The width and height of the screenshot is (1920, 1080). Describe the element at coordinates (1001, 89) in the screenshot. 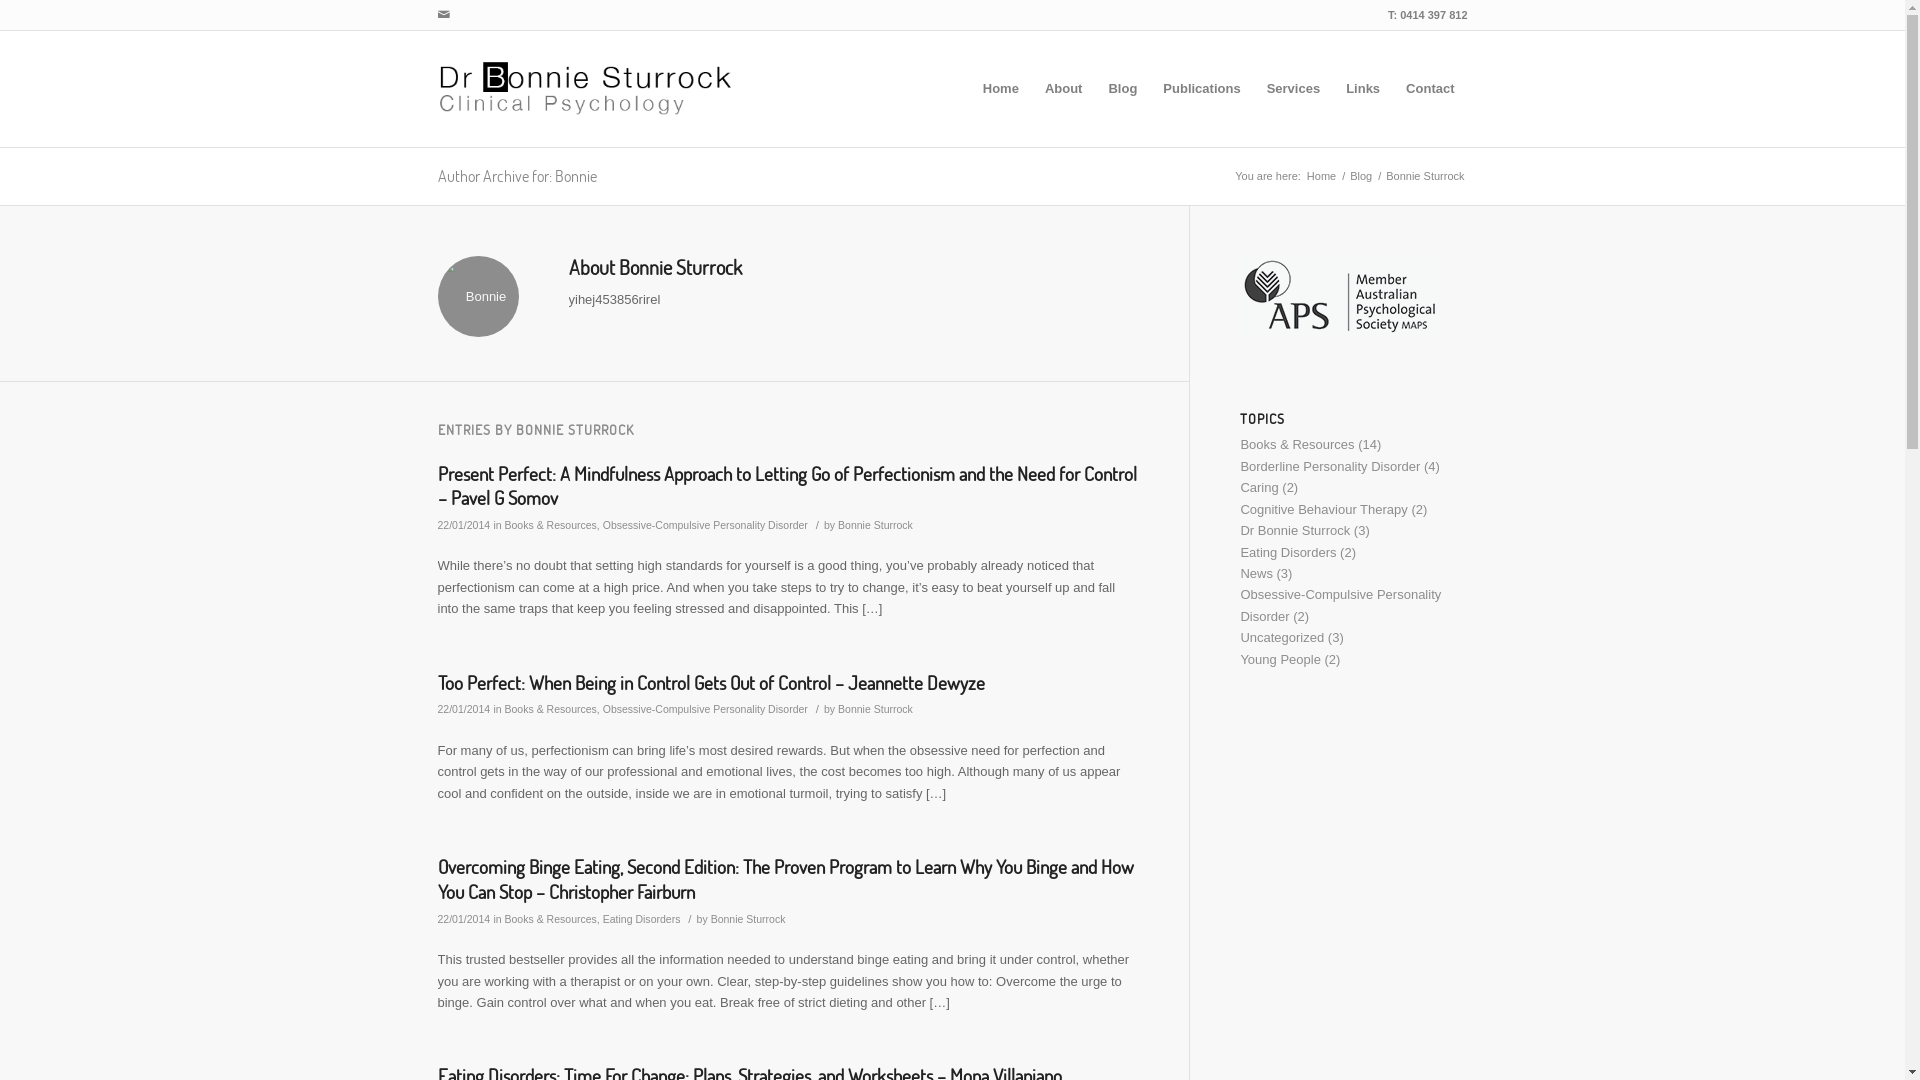

I see `Home` at that location.